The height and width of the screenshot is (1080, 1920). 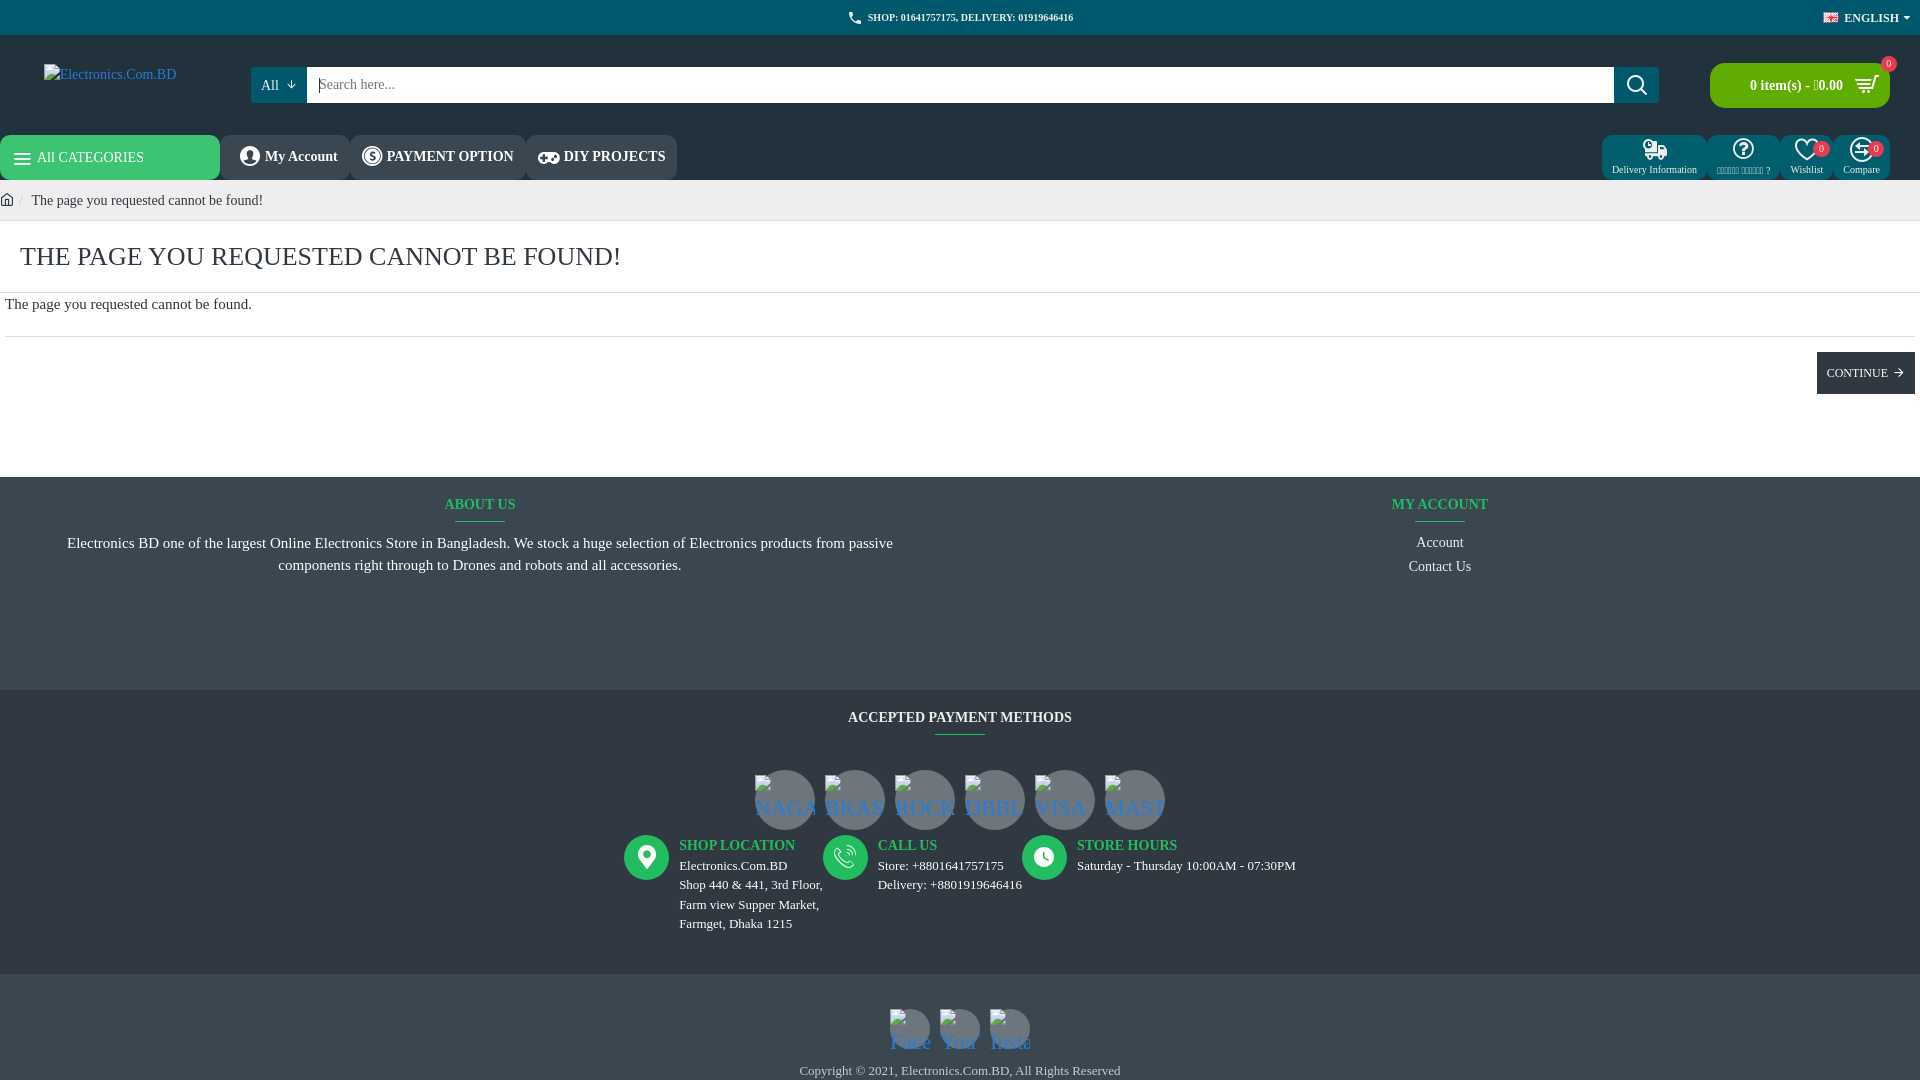 What do you see at coordinates (1862, 158) in the screenshot?
I see `Compare
0` at bounding box center [1862, 158].